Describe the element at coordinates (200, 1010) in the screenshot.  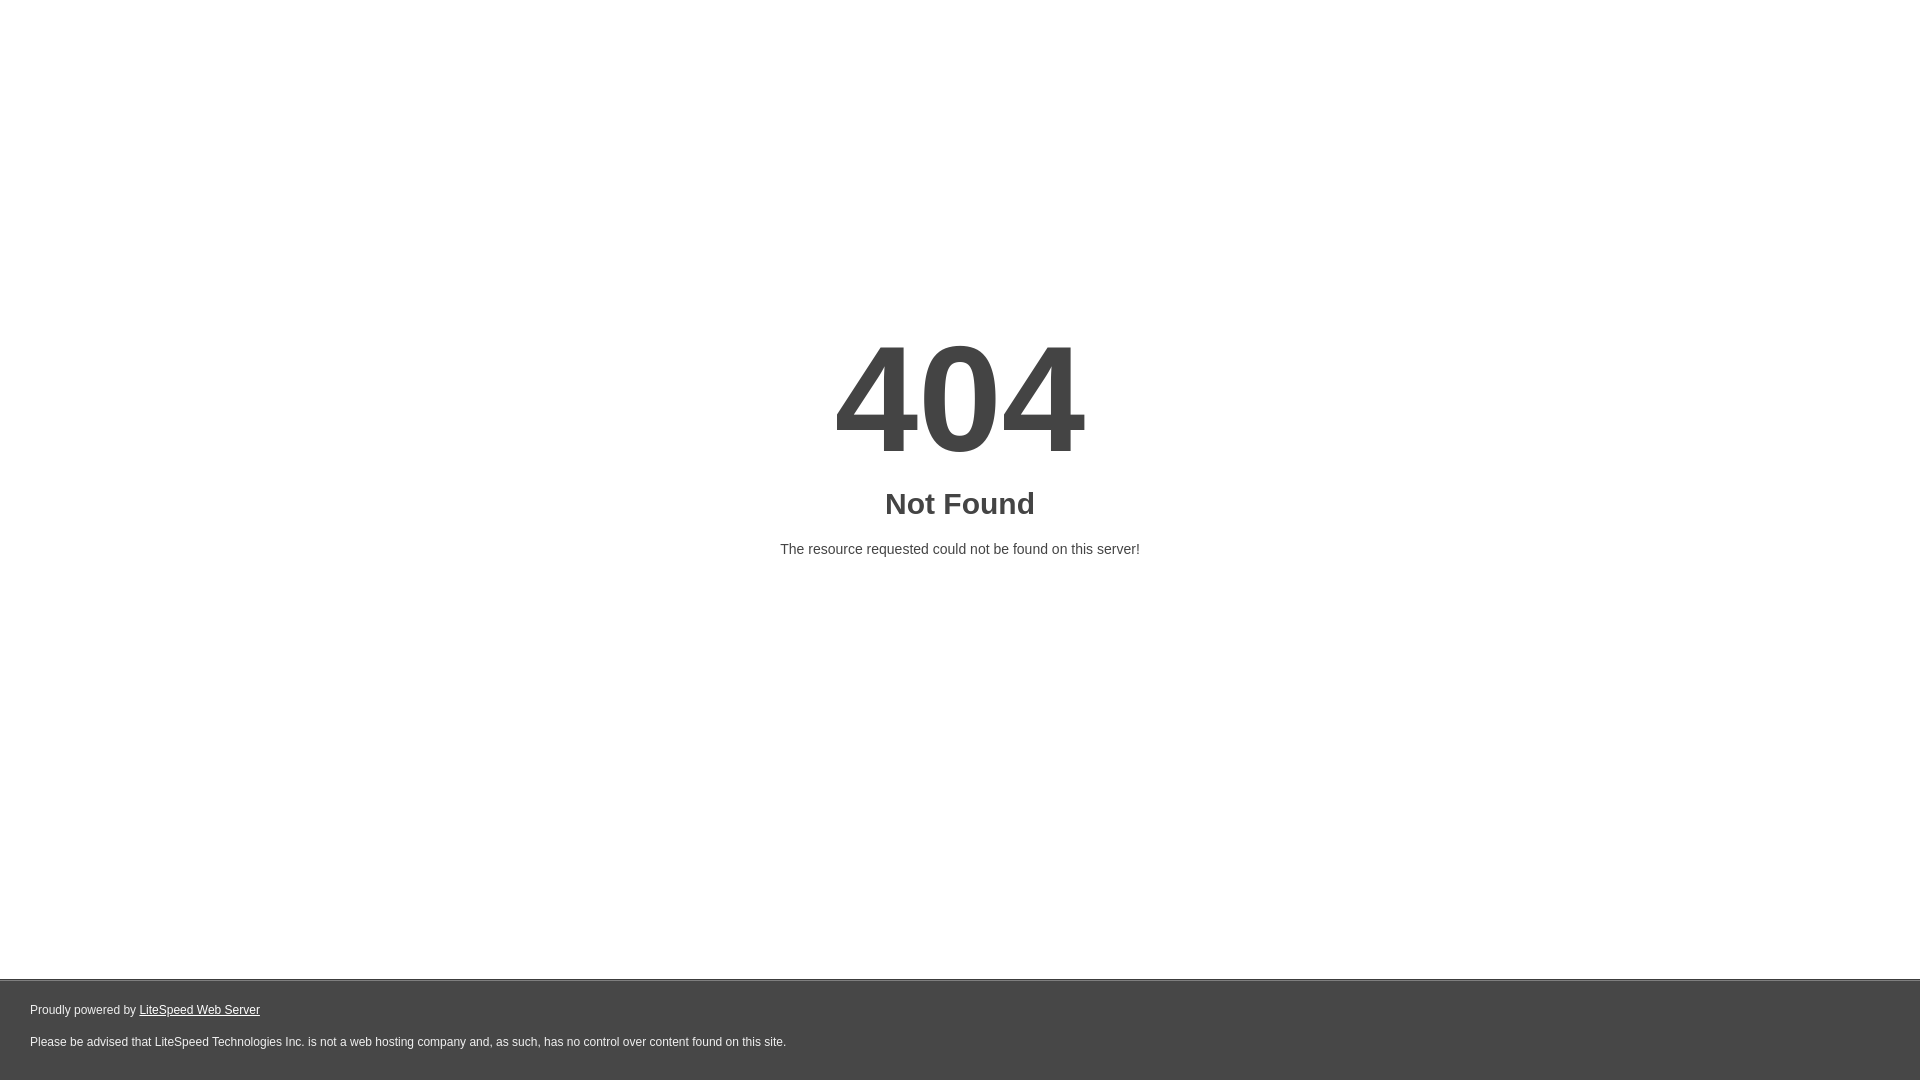
I see `LiteSpeed Web Server` at that location.